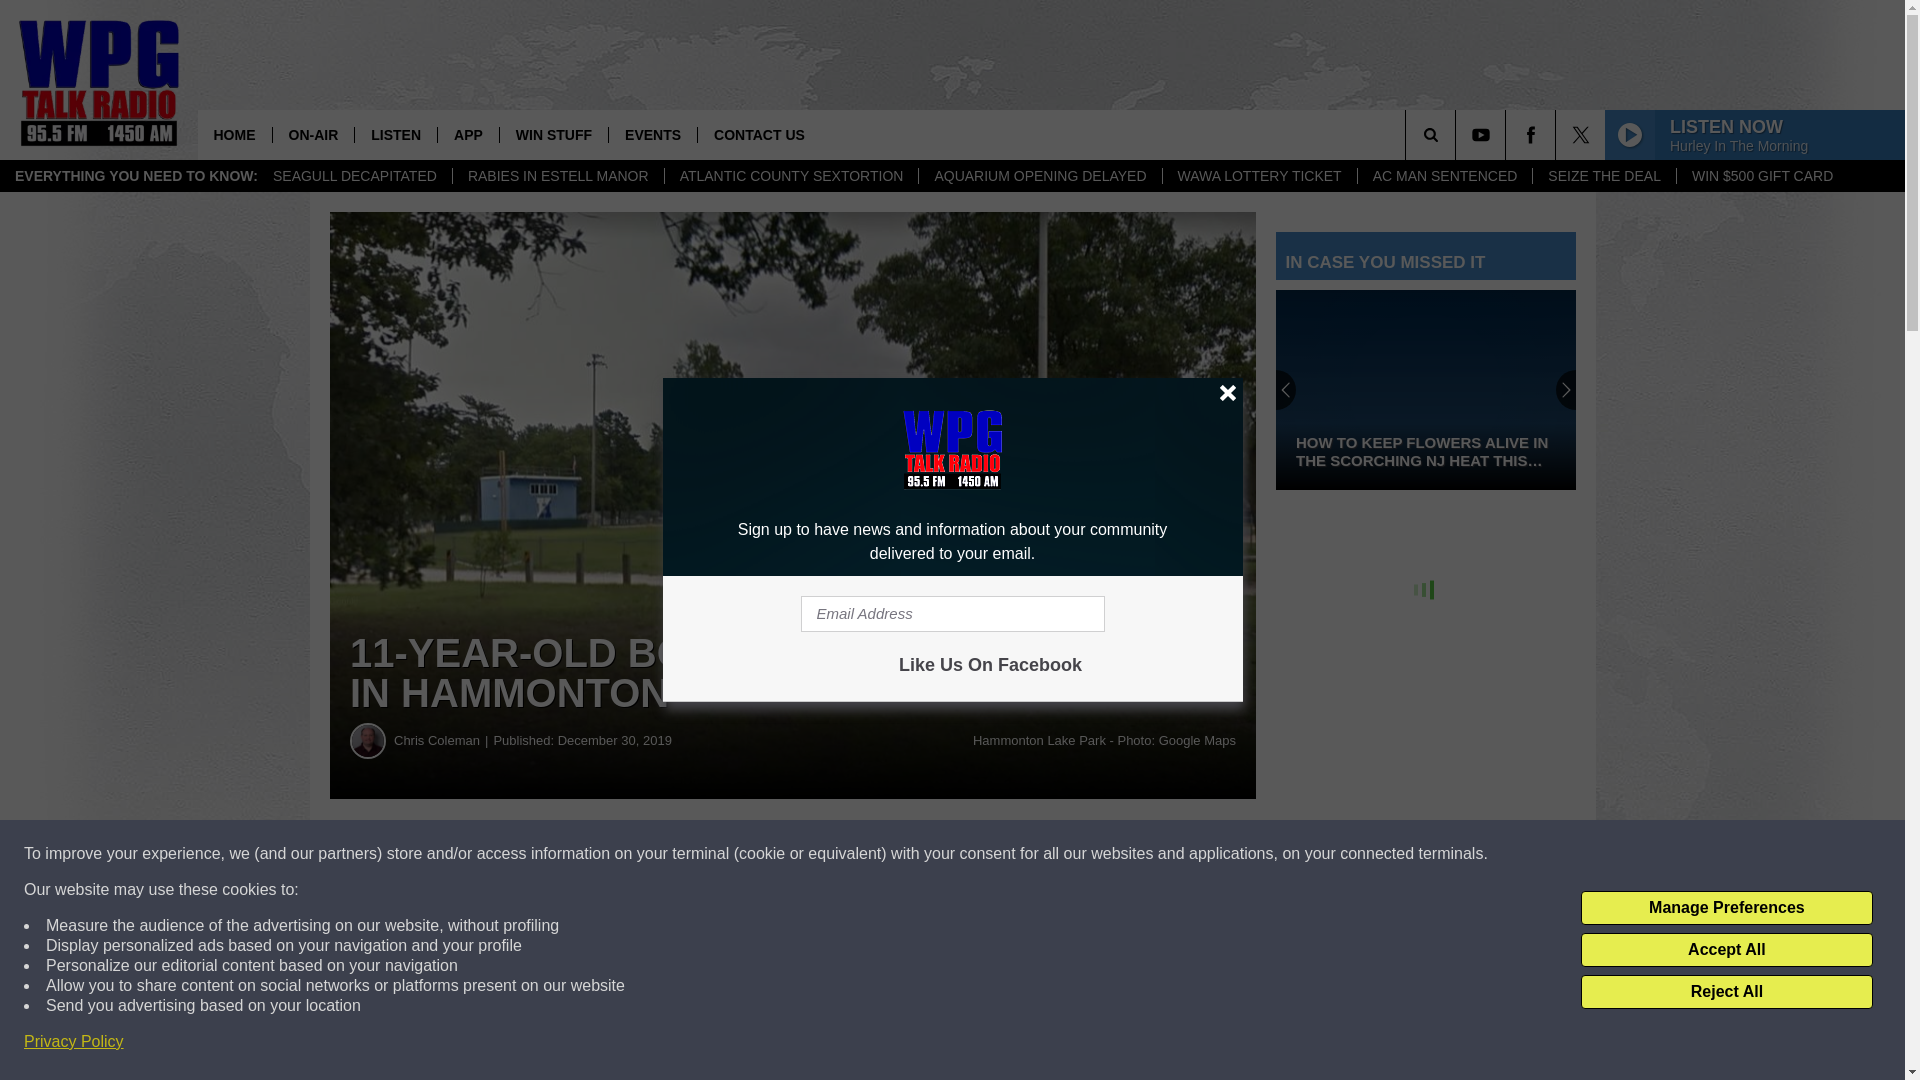 The image size is (1920, 1080). Describe the element at coordinates (1039, 176) in the screenshot. I see `AQUARIUM OPENING DELAYED` at that location.